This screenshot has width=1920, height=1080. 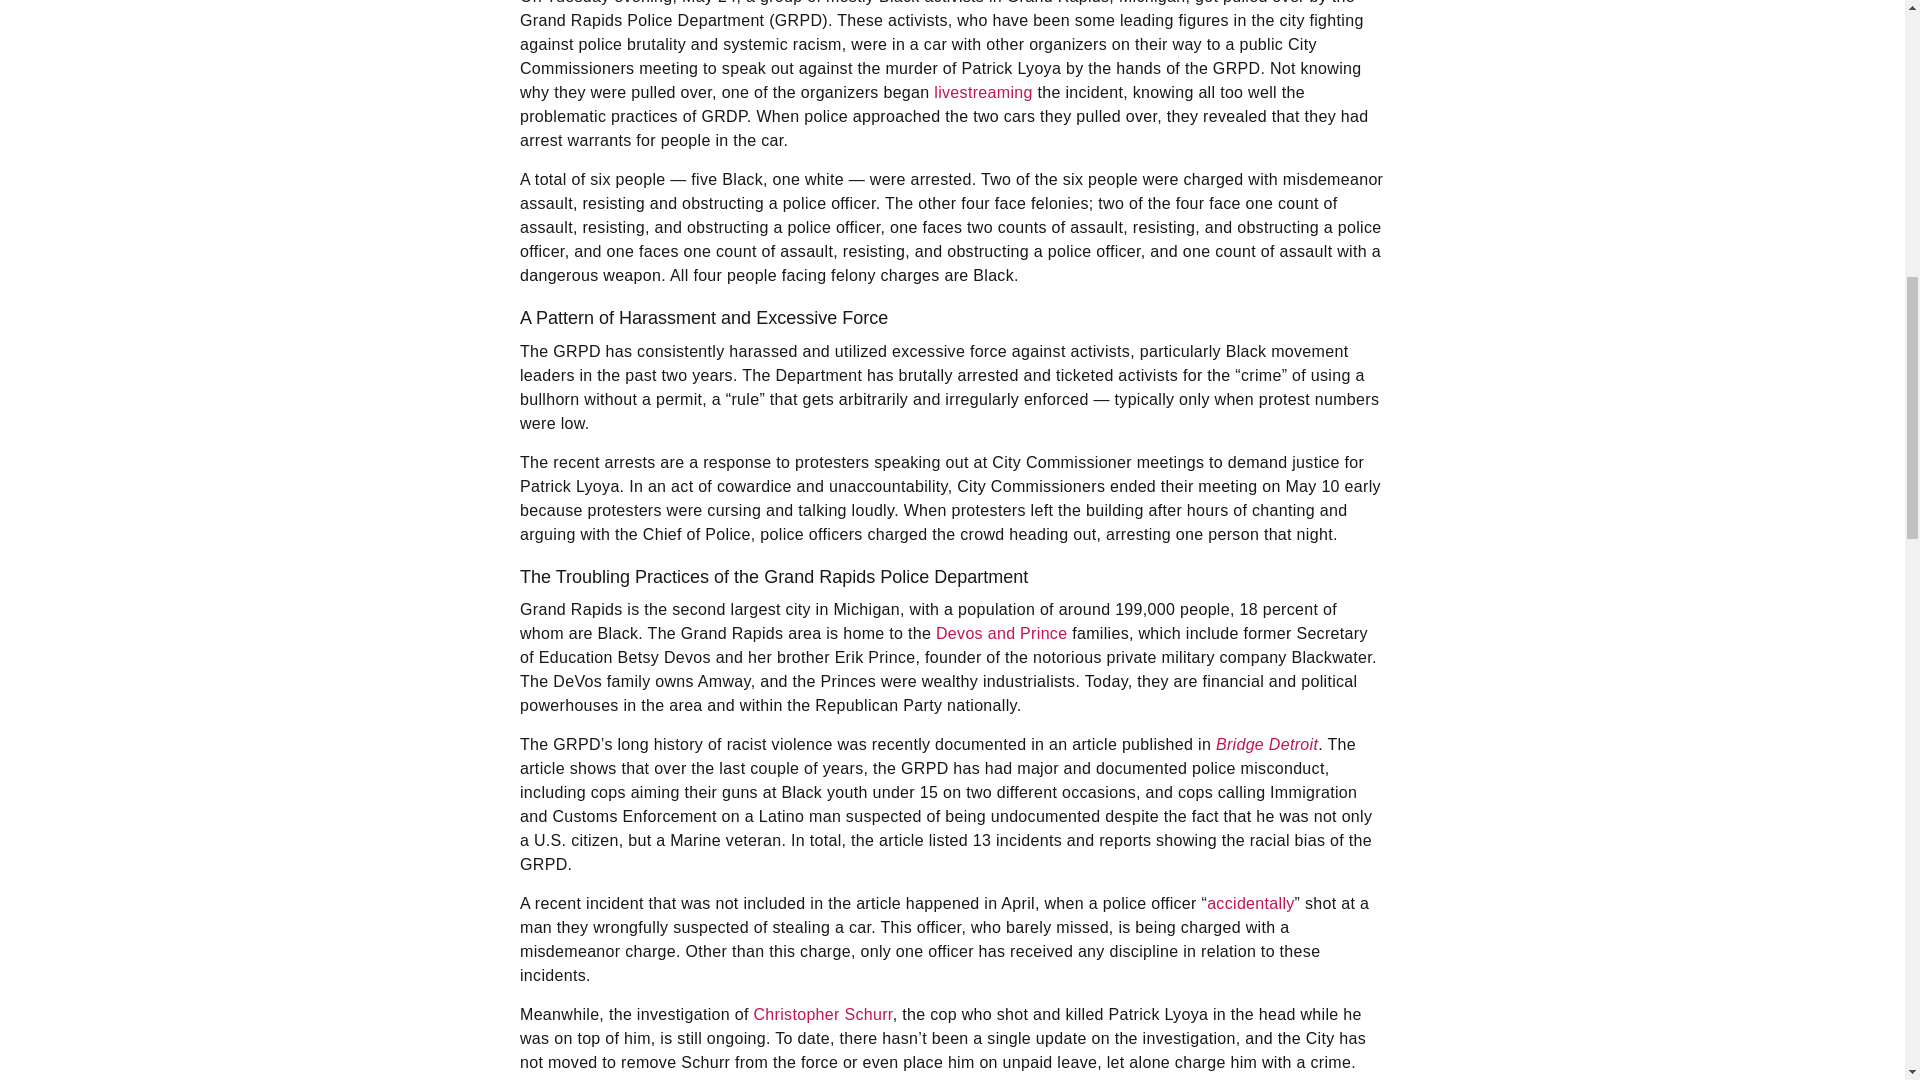 What do you see at coordinates (1002, 633) in the screenshot?
I see `Devos and Prince` at bounding box center [1002, 633].